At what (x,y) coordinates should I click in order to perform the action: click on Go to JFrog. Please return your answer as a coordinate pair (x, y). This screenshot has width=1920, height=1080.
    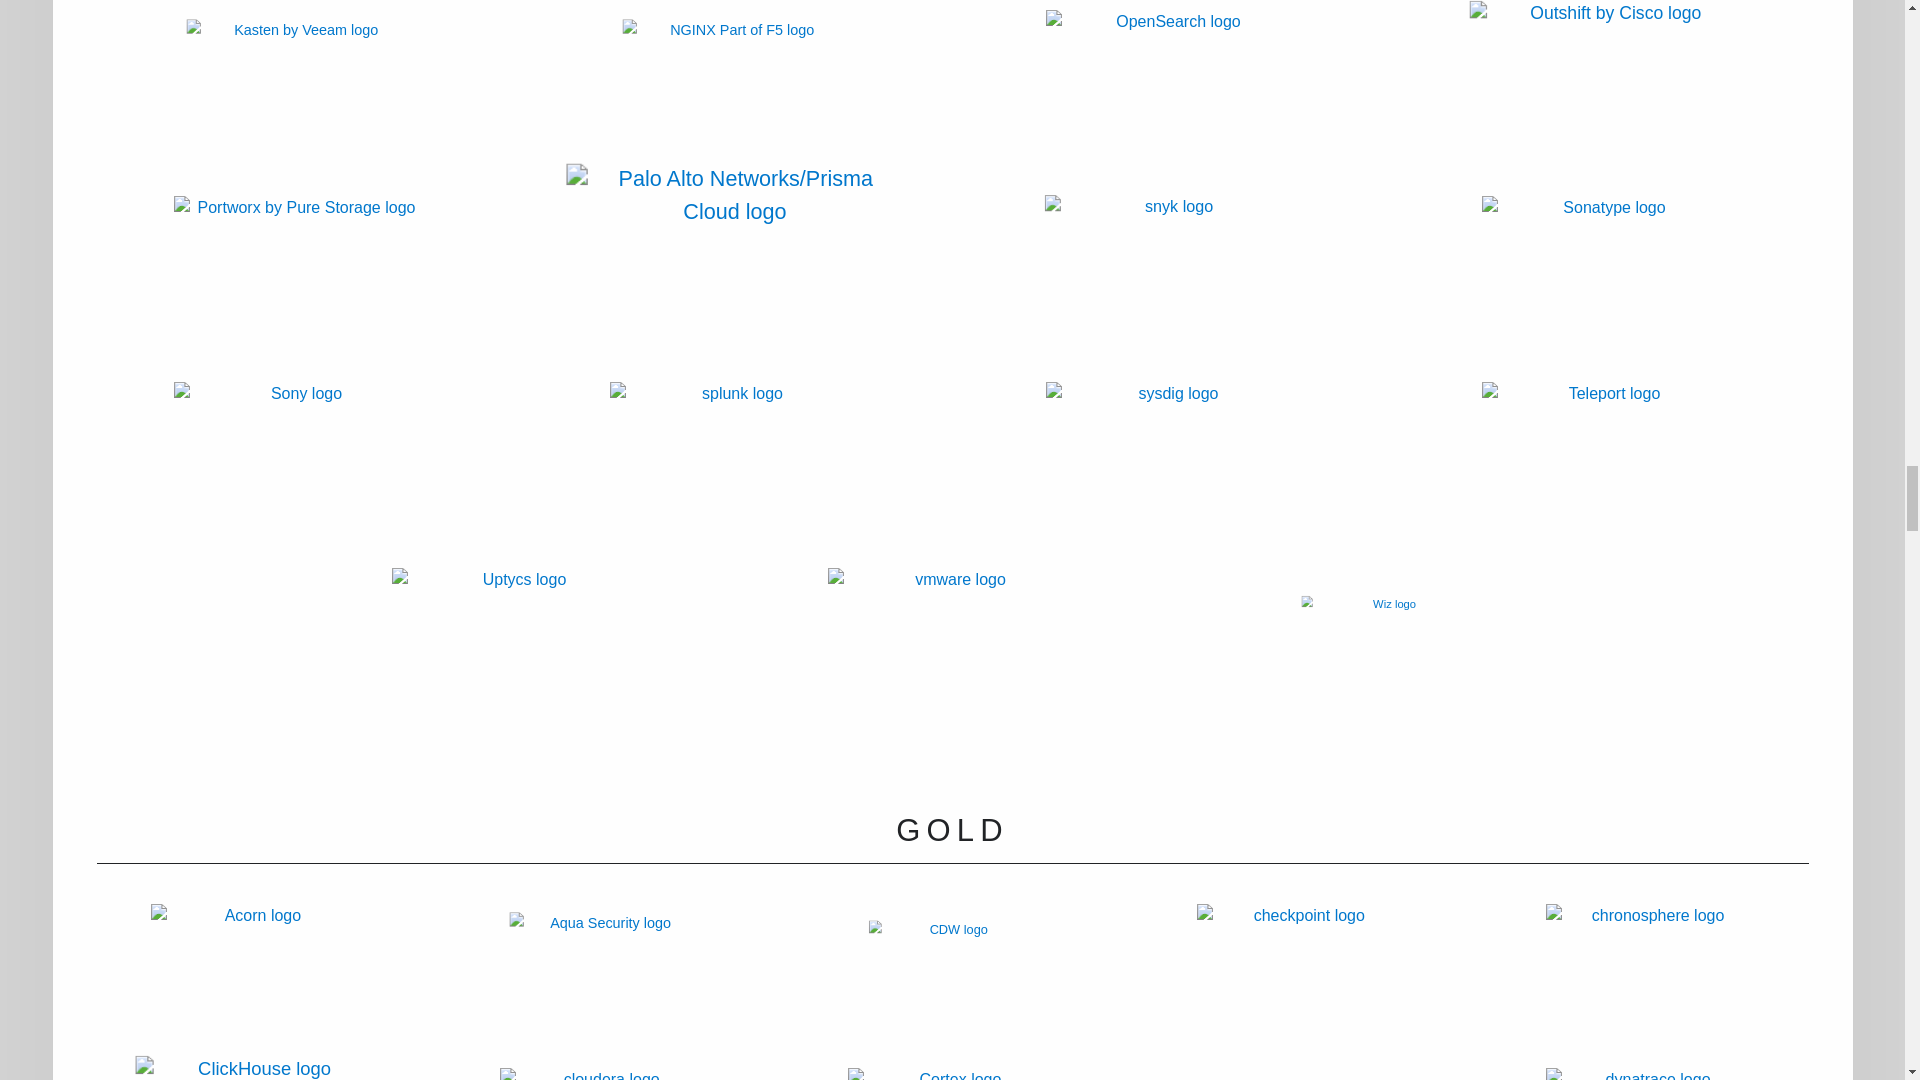
    Looking at the image, I should click on (1606, 4).